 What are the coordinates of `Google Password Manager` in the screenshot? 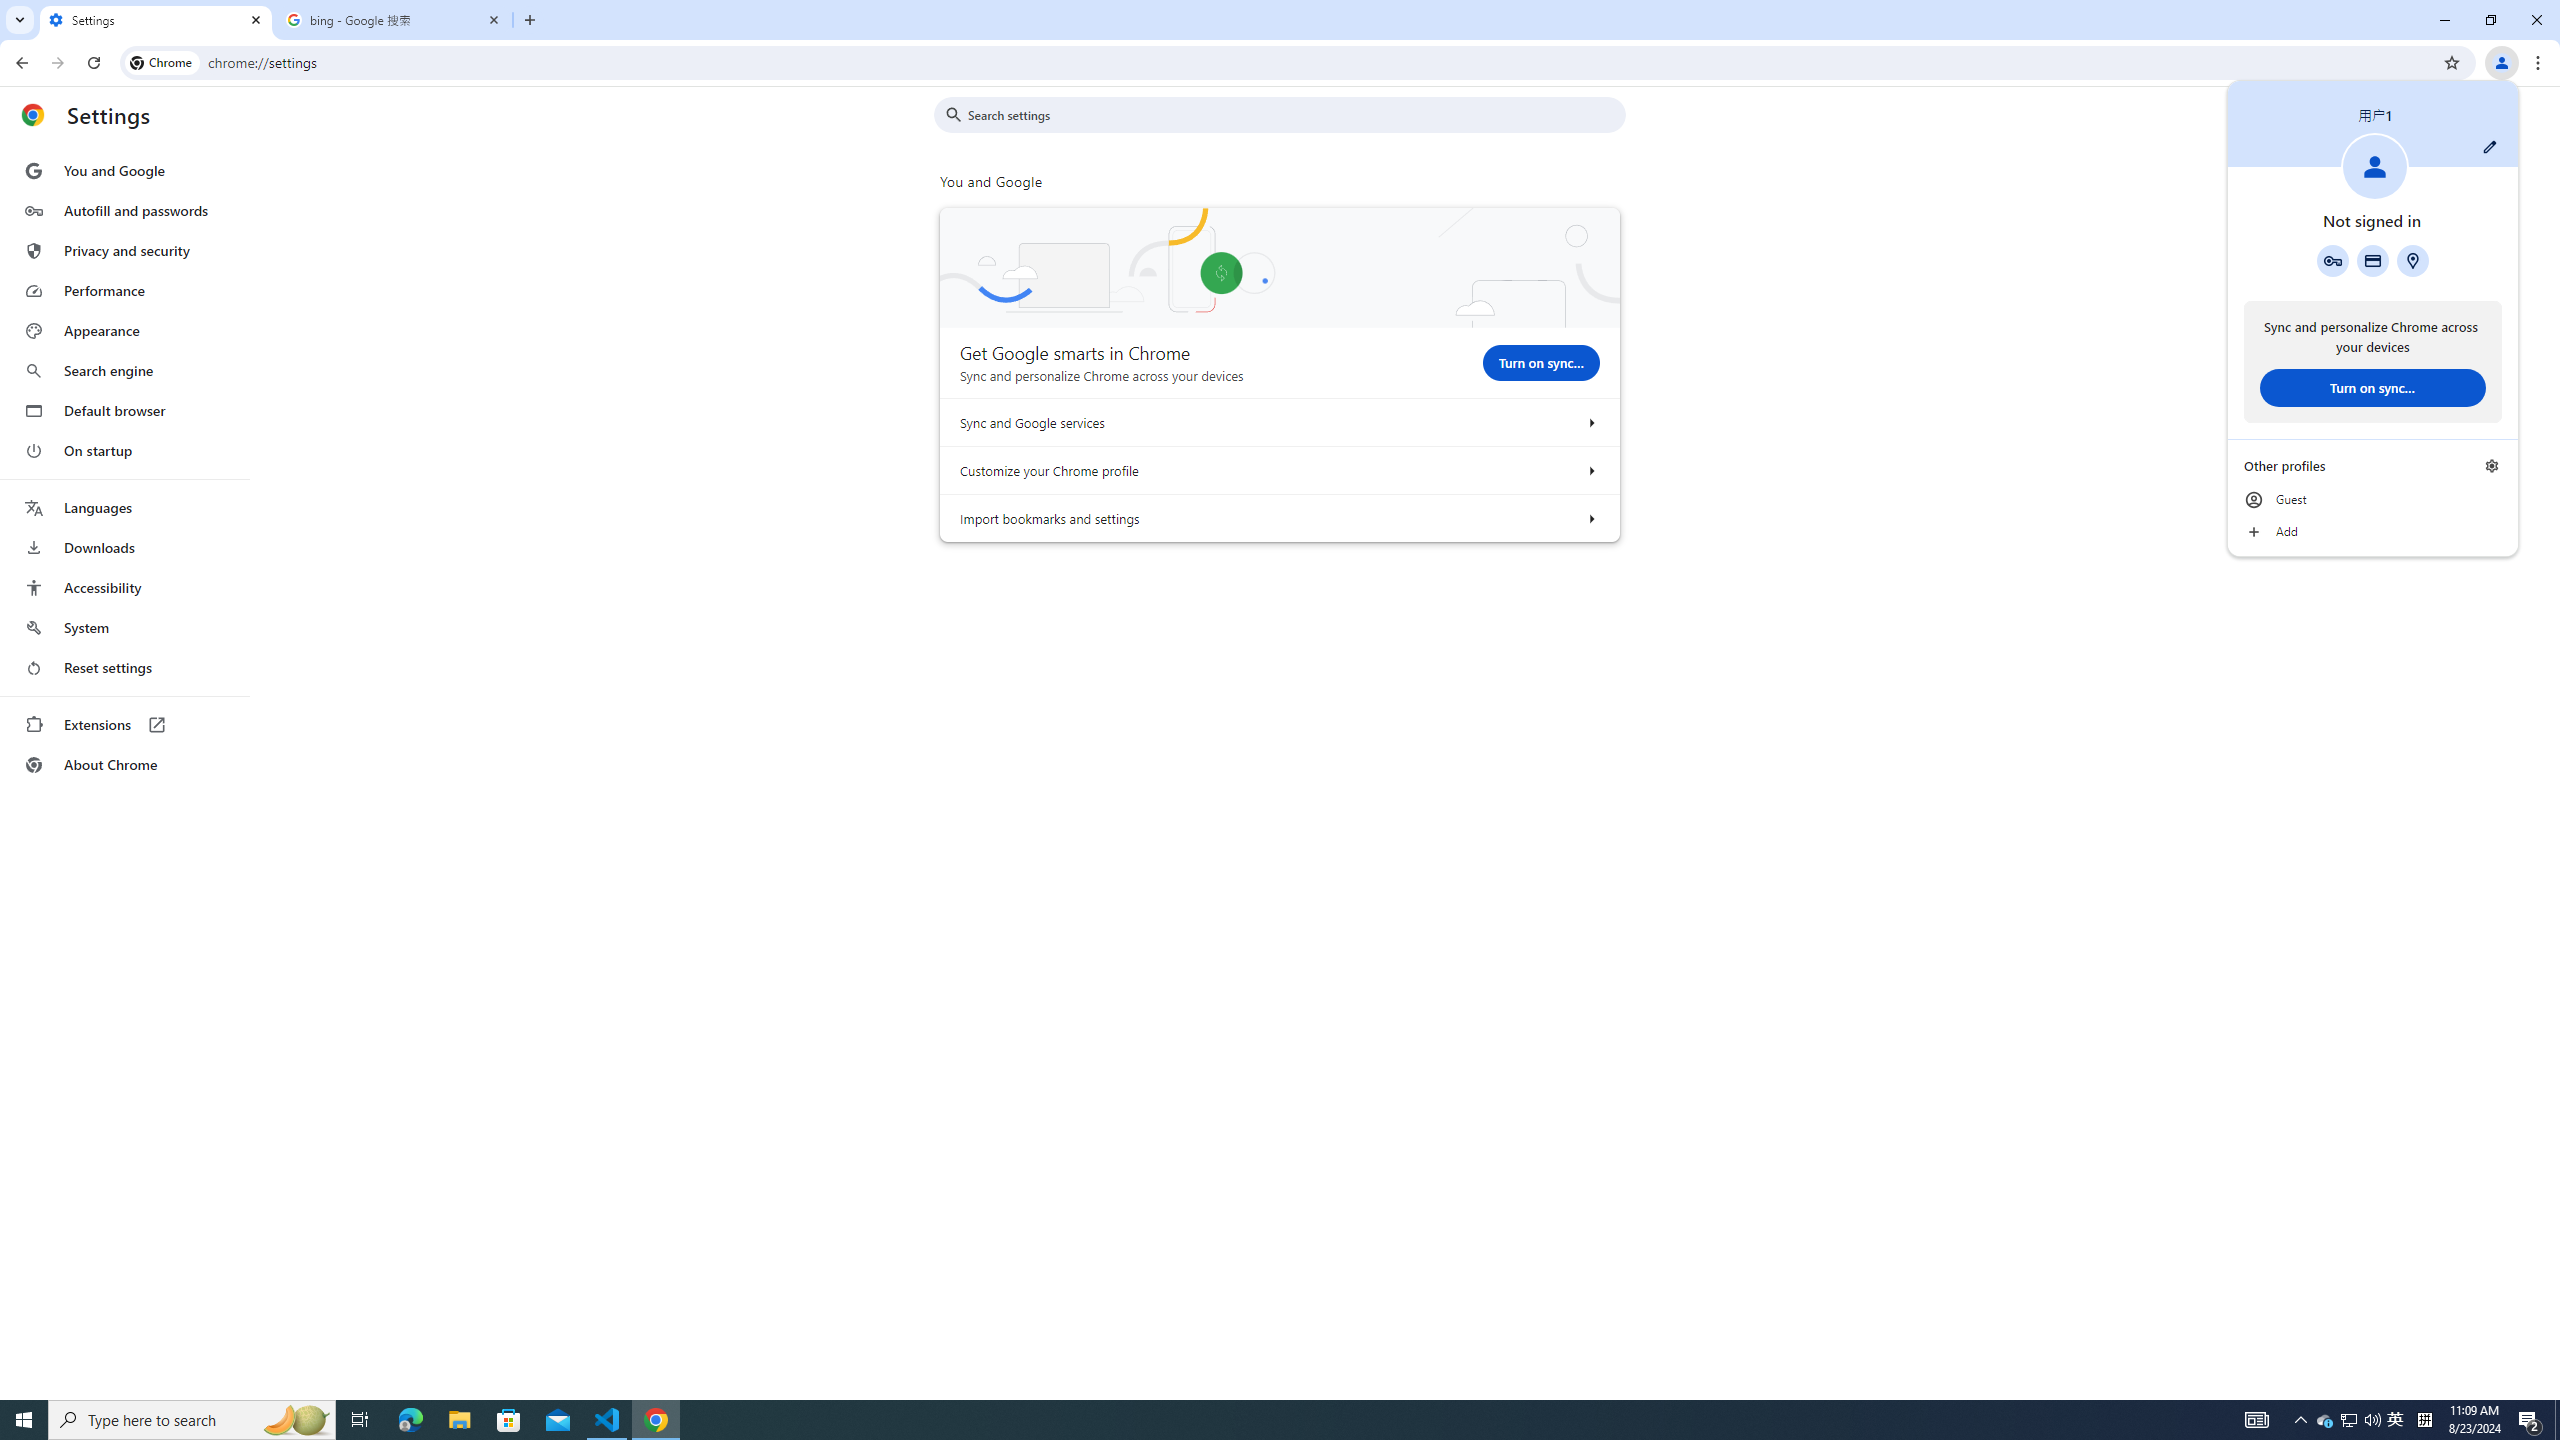 It's located at (2333, 260).